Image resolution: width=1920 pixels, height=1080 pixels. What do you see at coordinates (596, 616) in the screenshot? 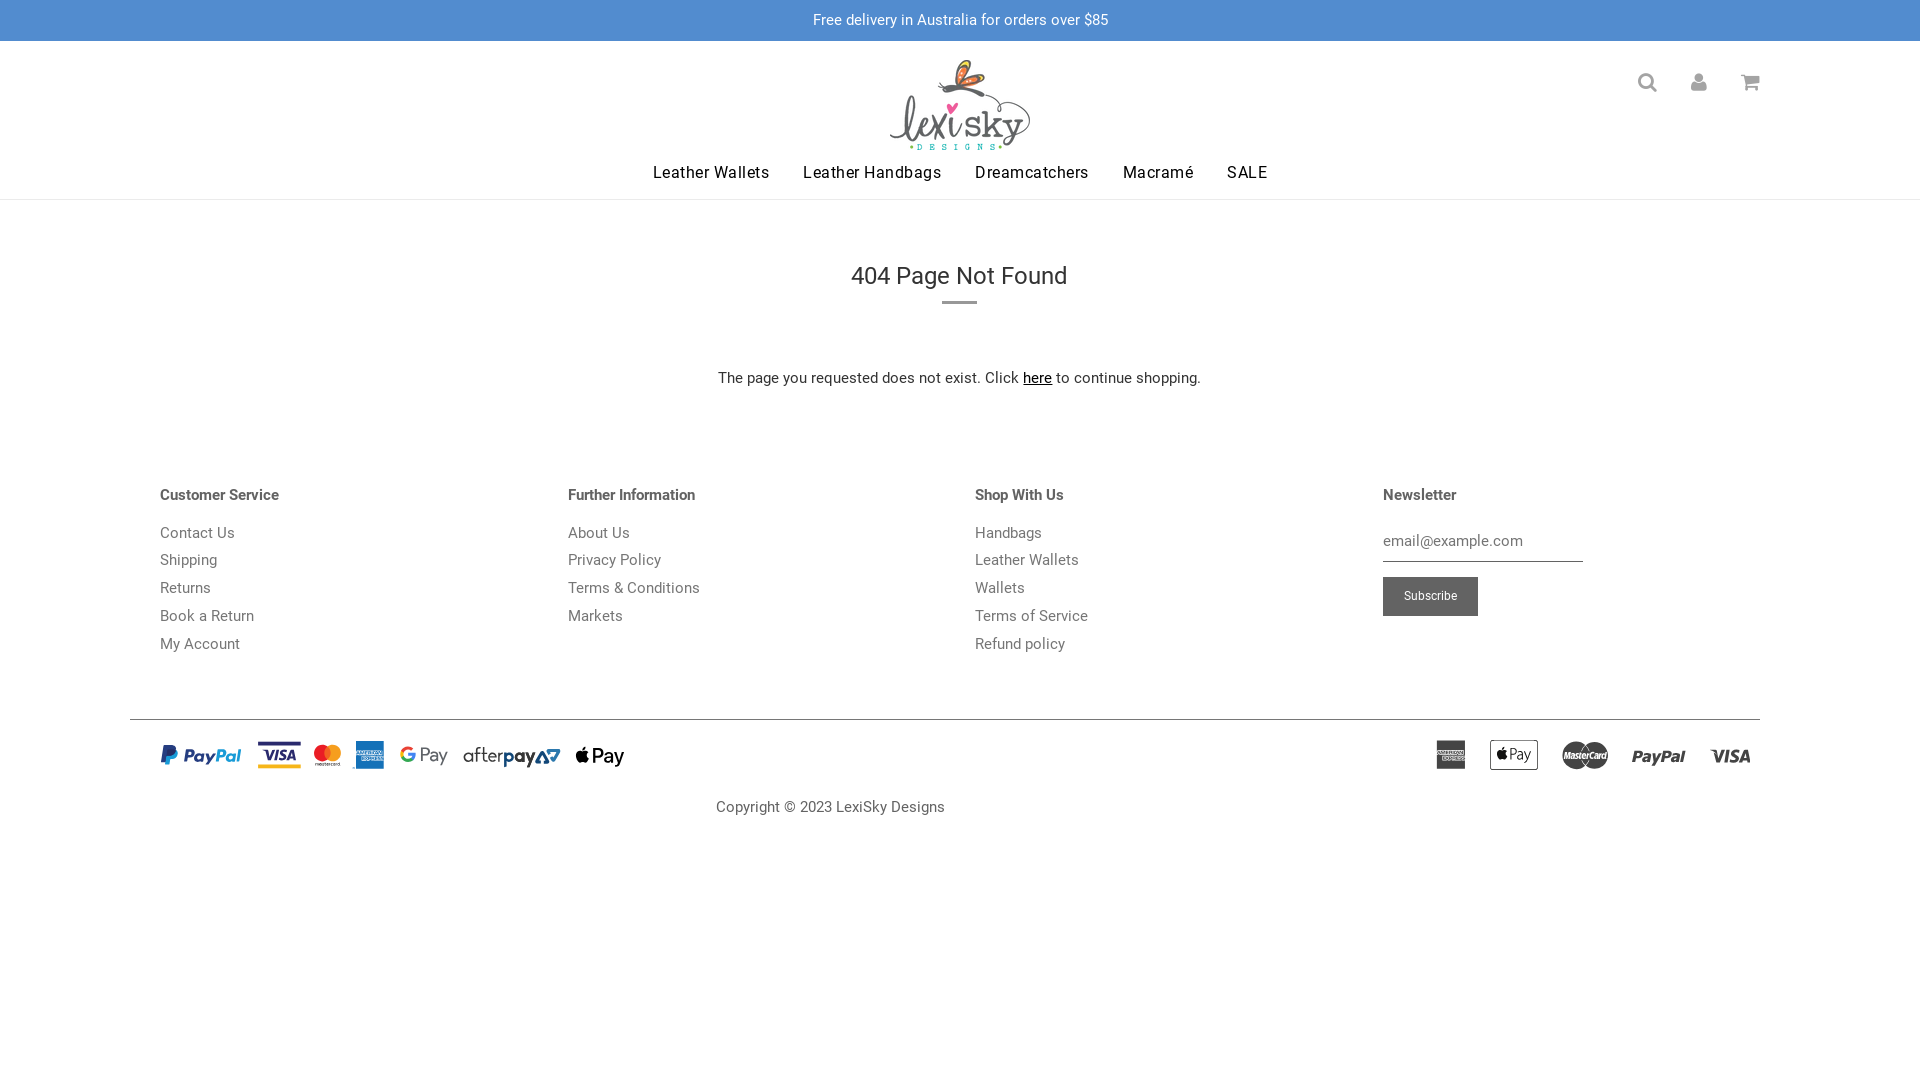
I see `Markets` at bounding box center [596, 616].